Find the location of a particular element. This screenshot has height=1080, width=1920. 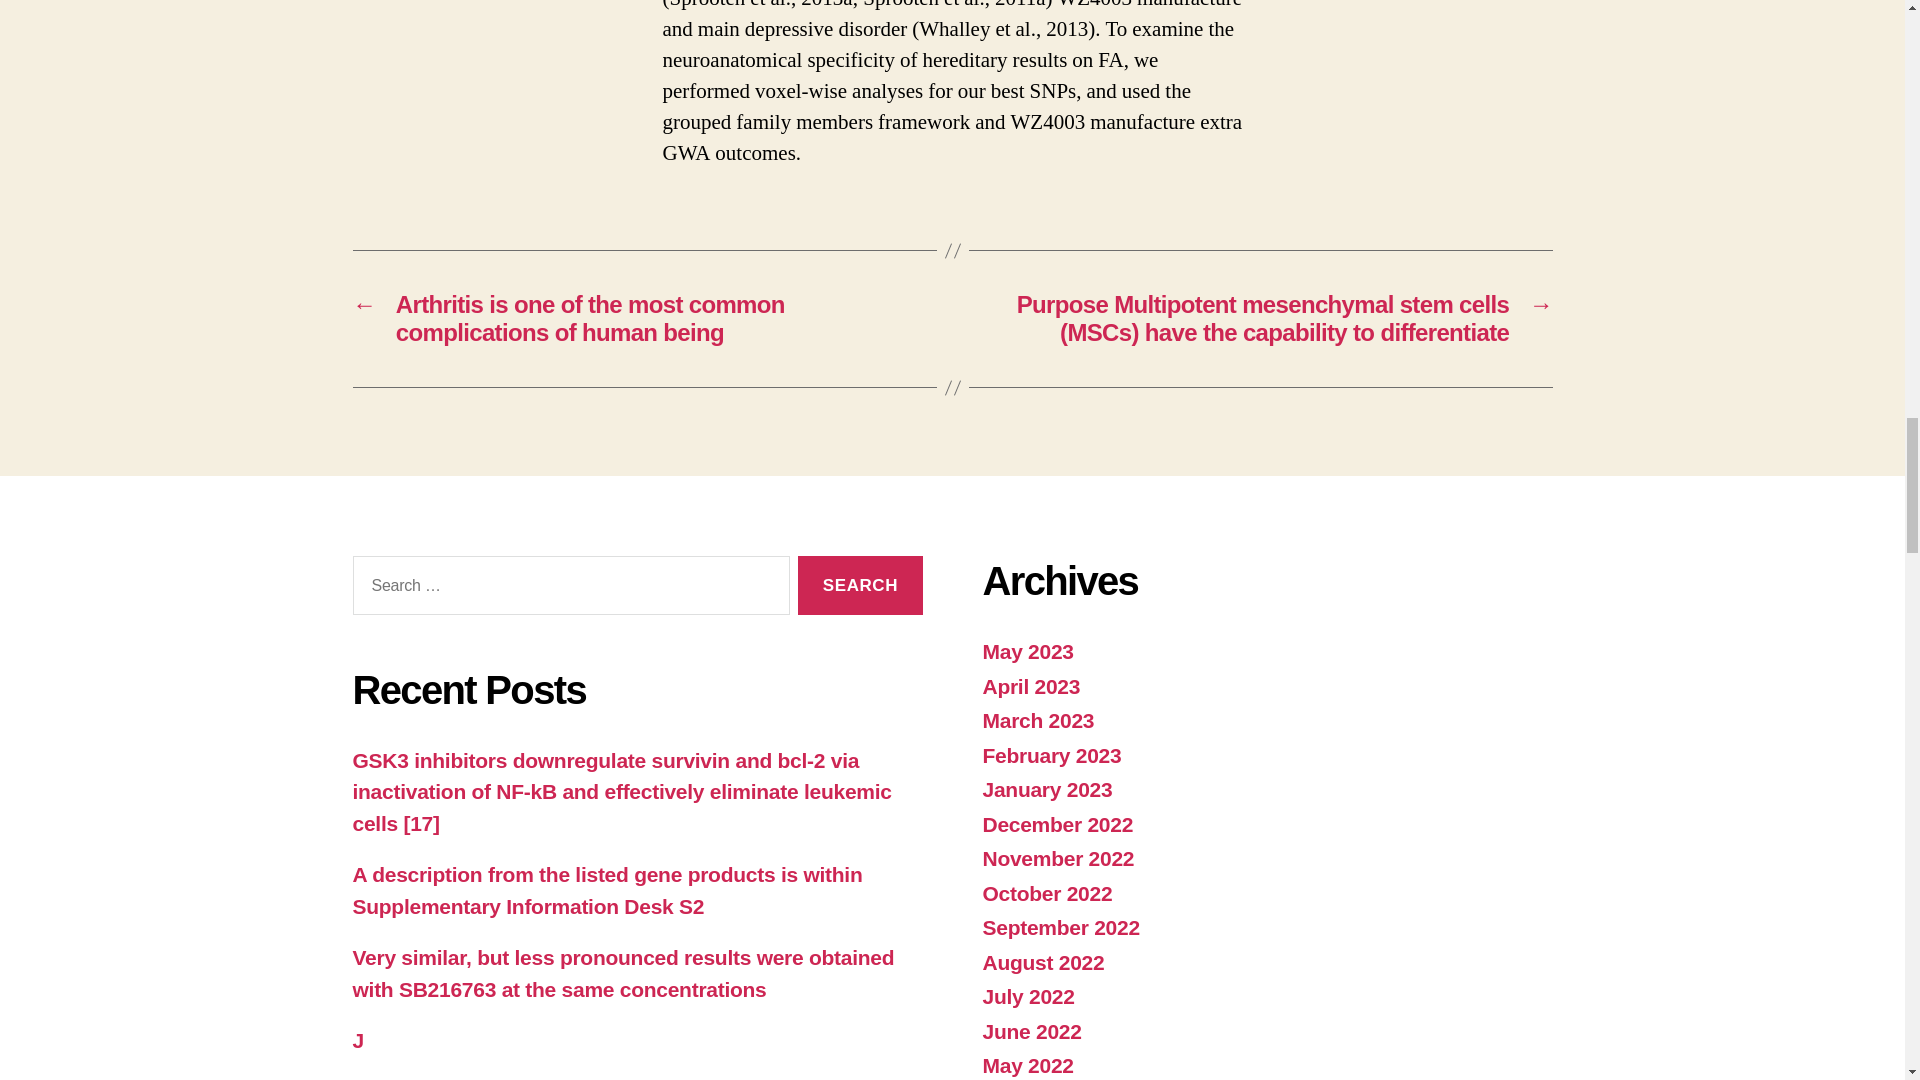

November 2022 is located at coordinates (1058, 858).